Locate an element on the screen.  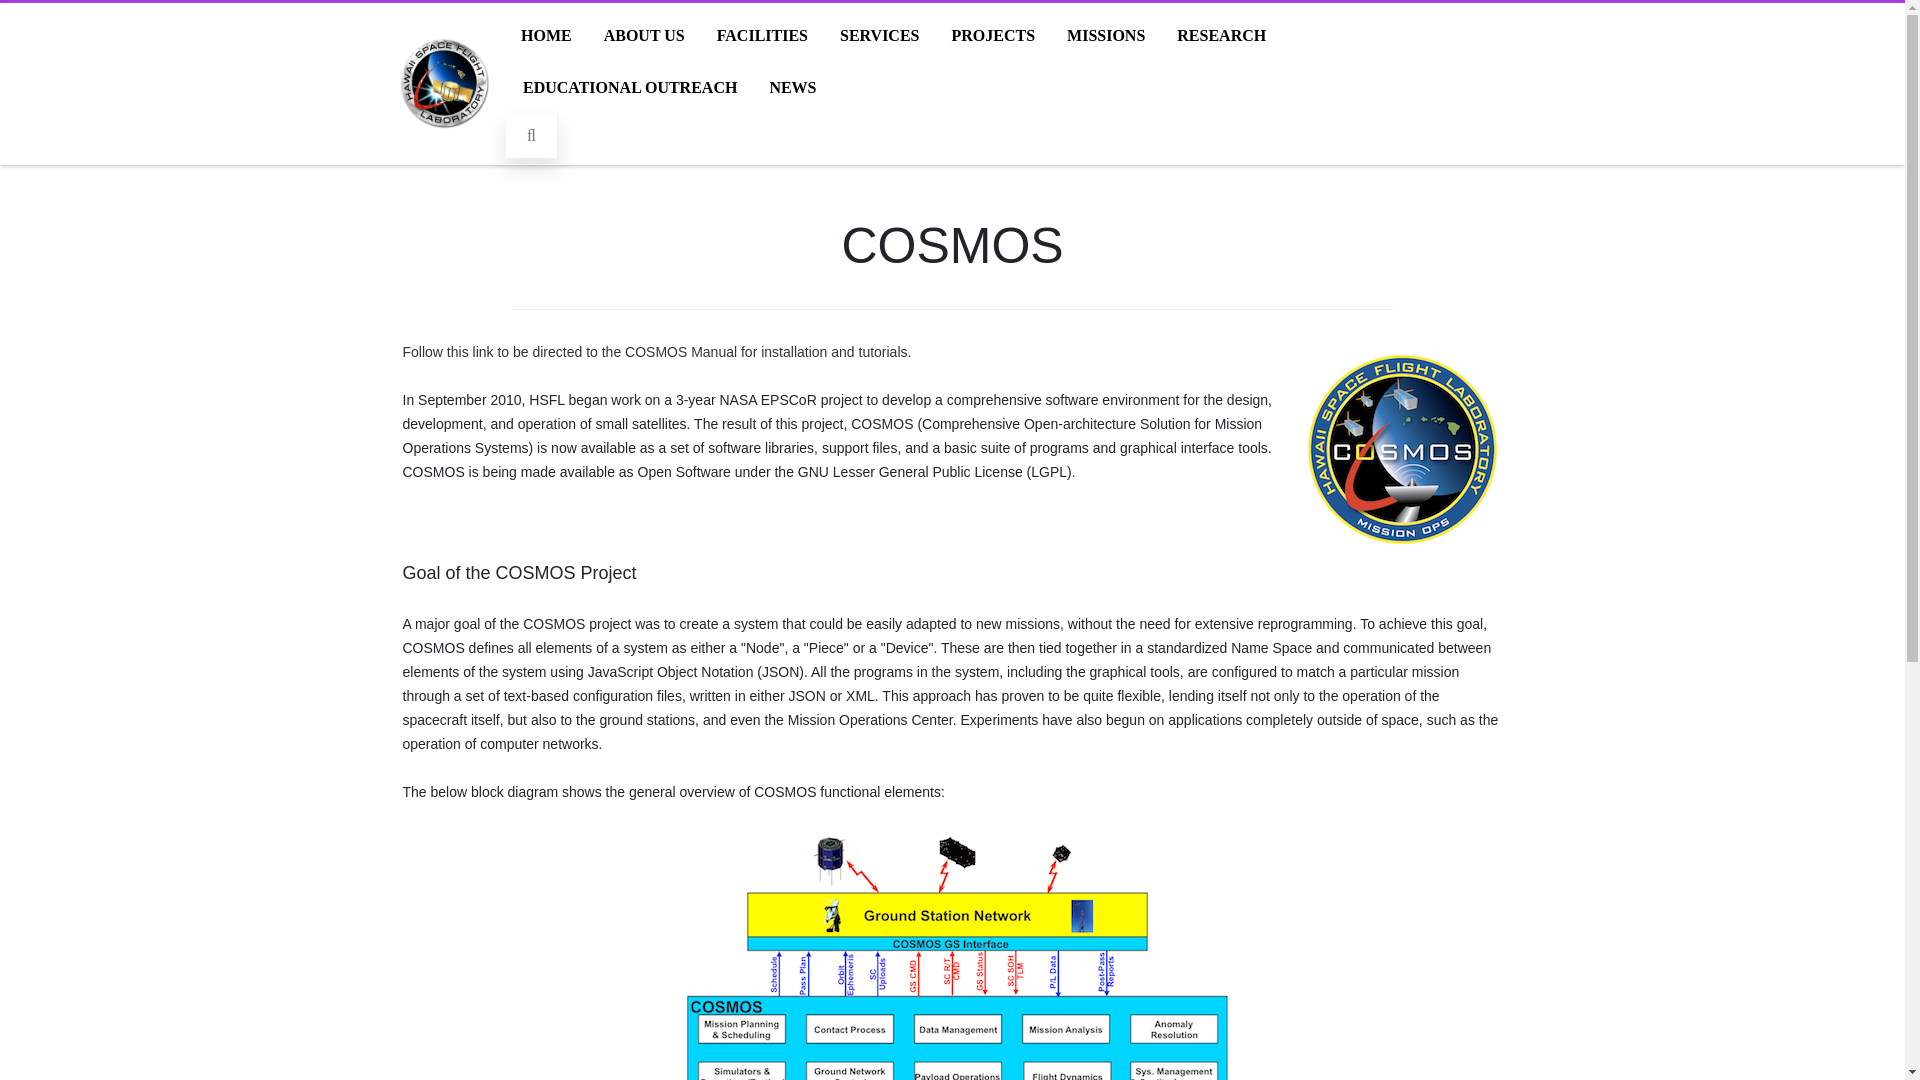
FACILITIES is located at coordinates (762, 35).